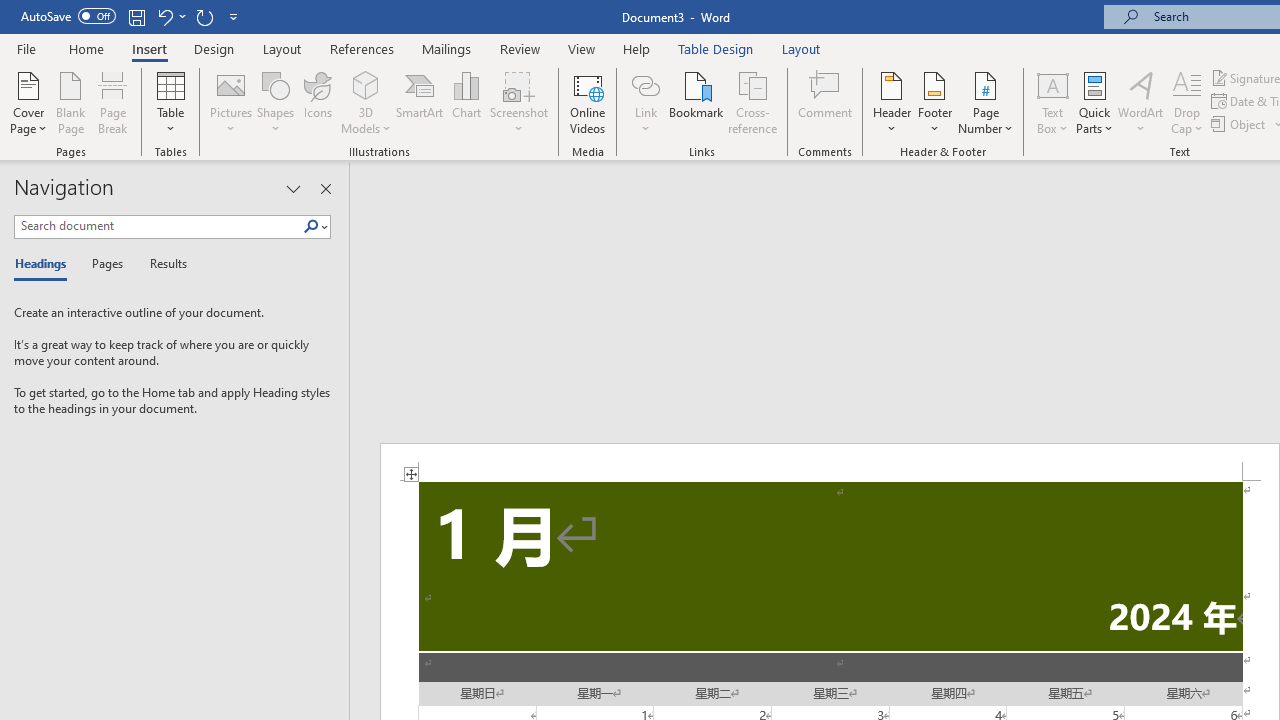  What do you see at coordinates (1141, 102) in the screenshot?
I see `WordArt` at bounding box center [1141, 102].